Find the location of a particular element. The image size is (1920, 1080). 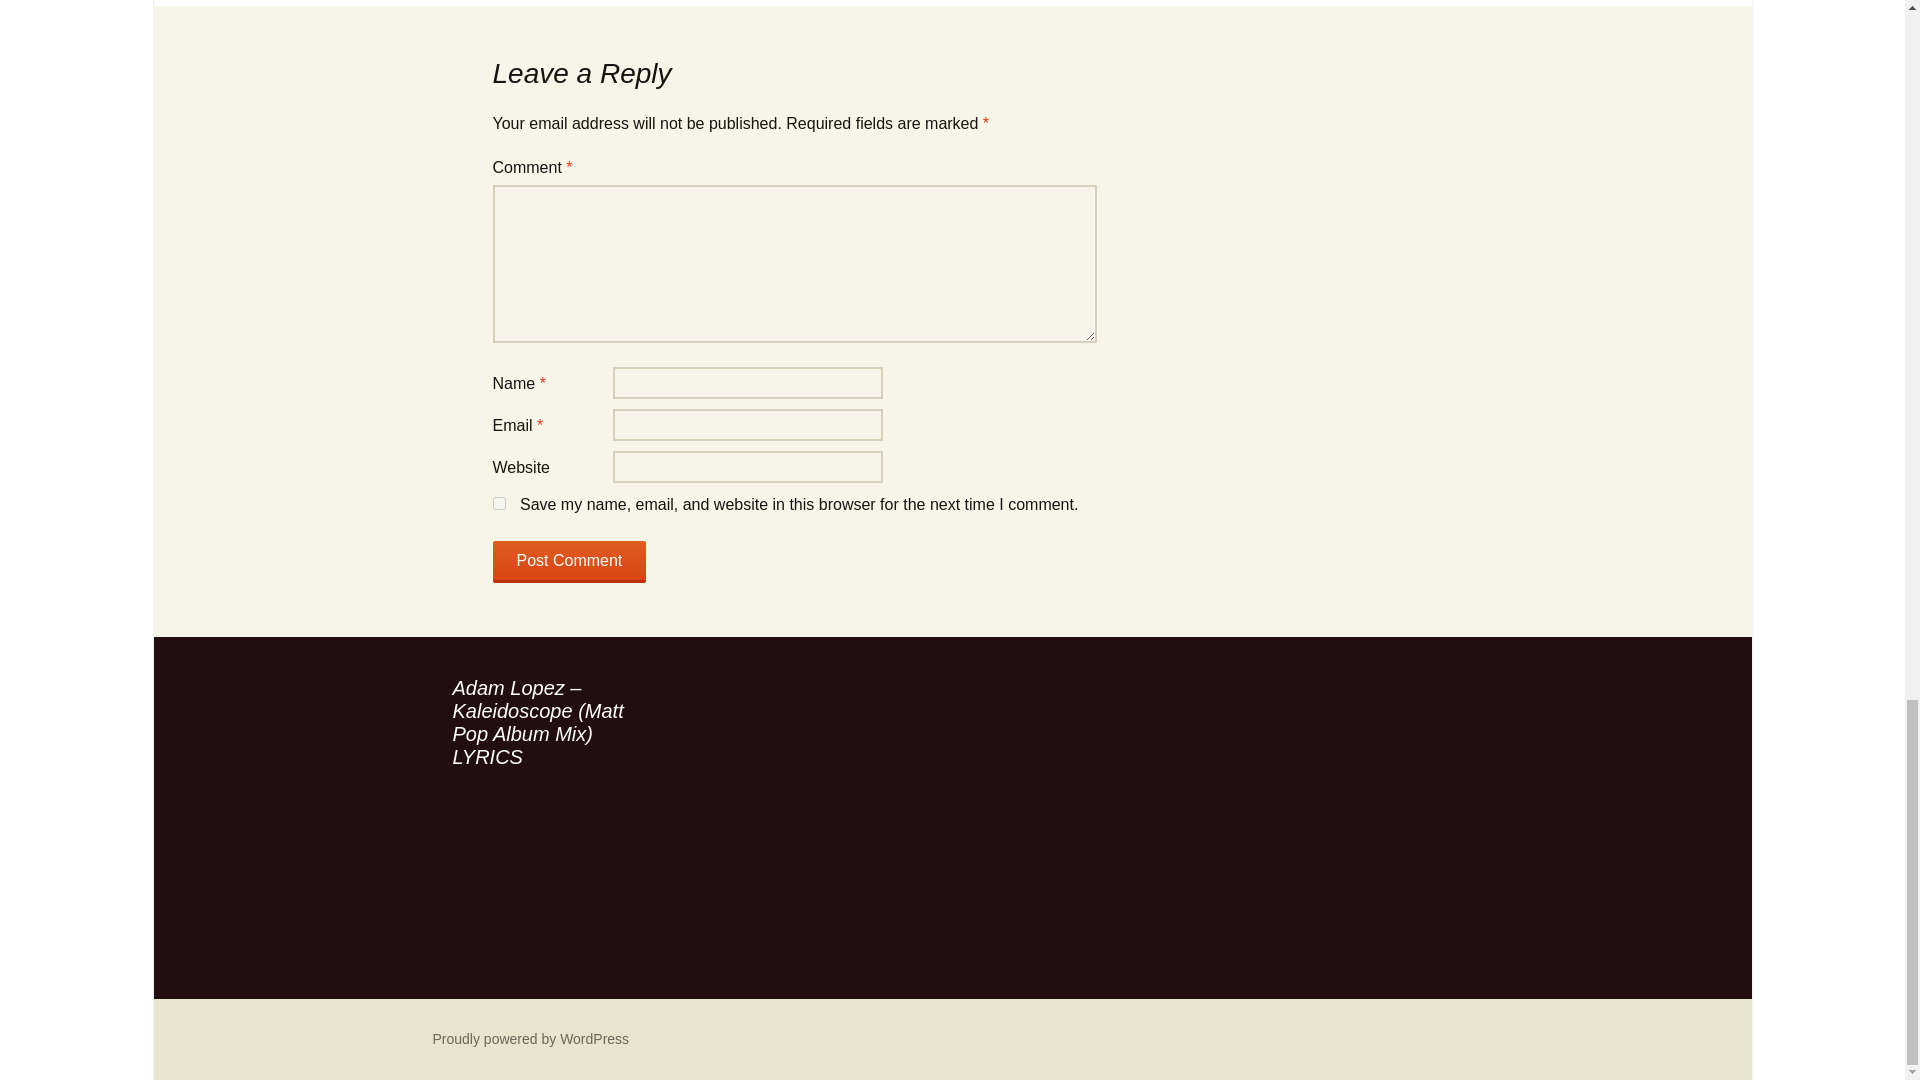

yes is located at coordinates (498, 502).